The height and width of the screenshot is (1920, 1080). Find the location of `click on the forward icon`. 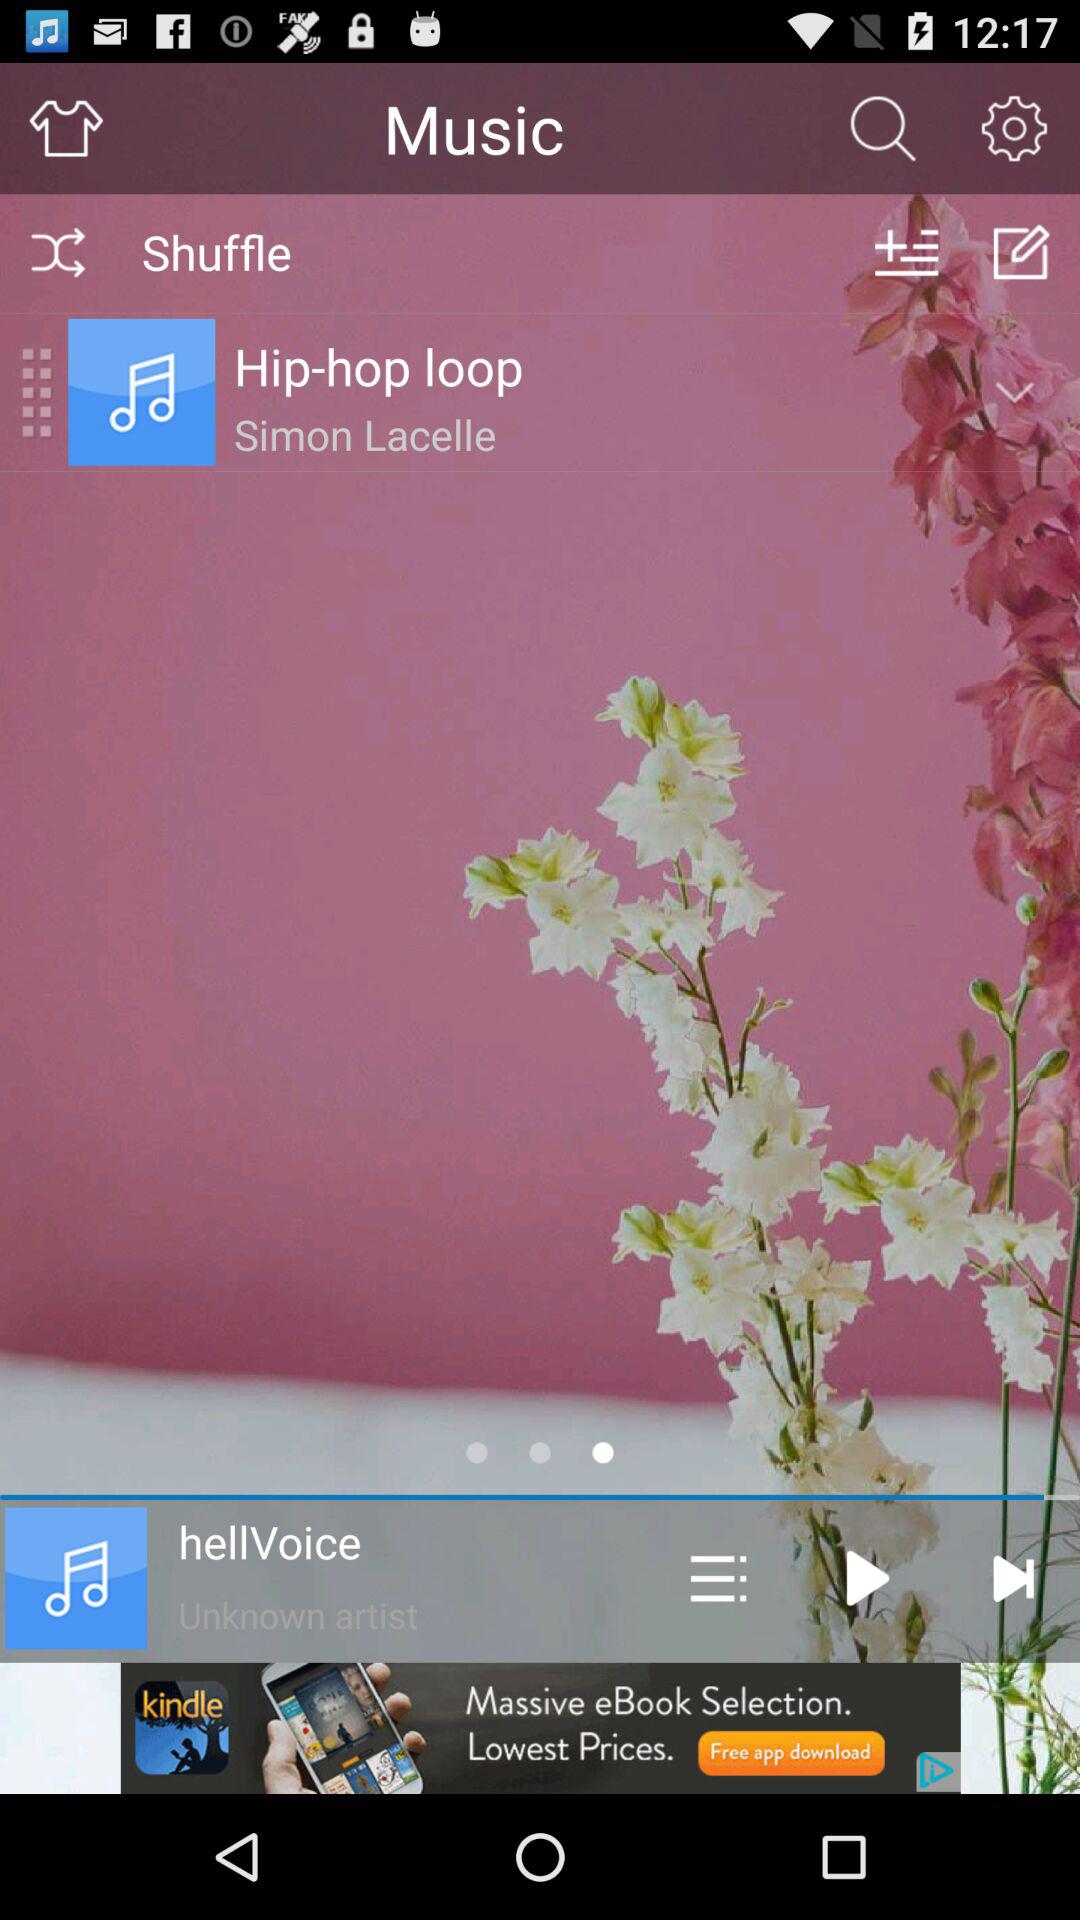

click on the forward icon is located at coordinates (1013, 1578).